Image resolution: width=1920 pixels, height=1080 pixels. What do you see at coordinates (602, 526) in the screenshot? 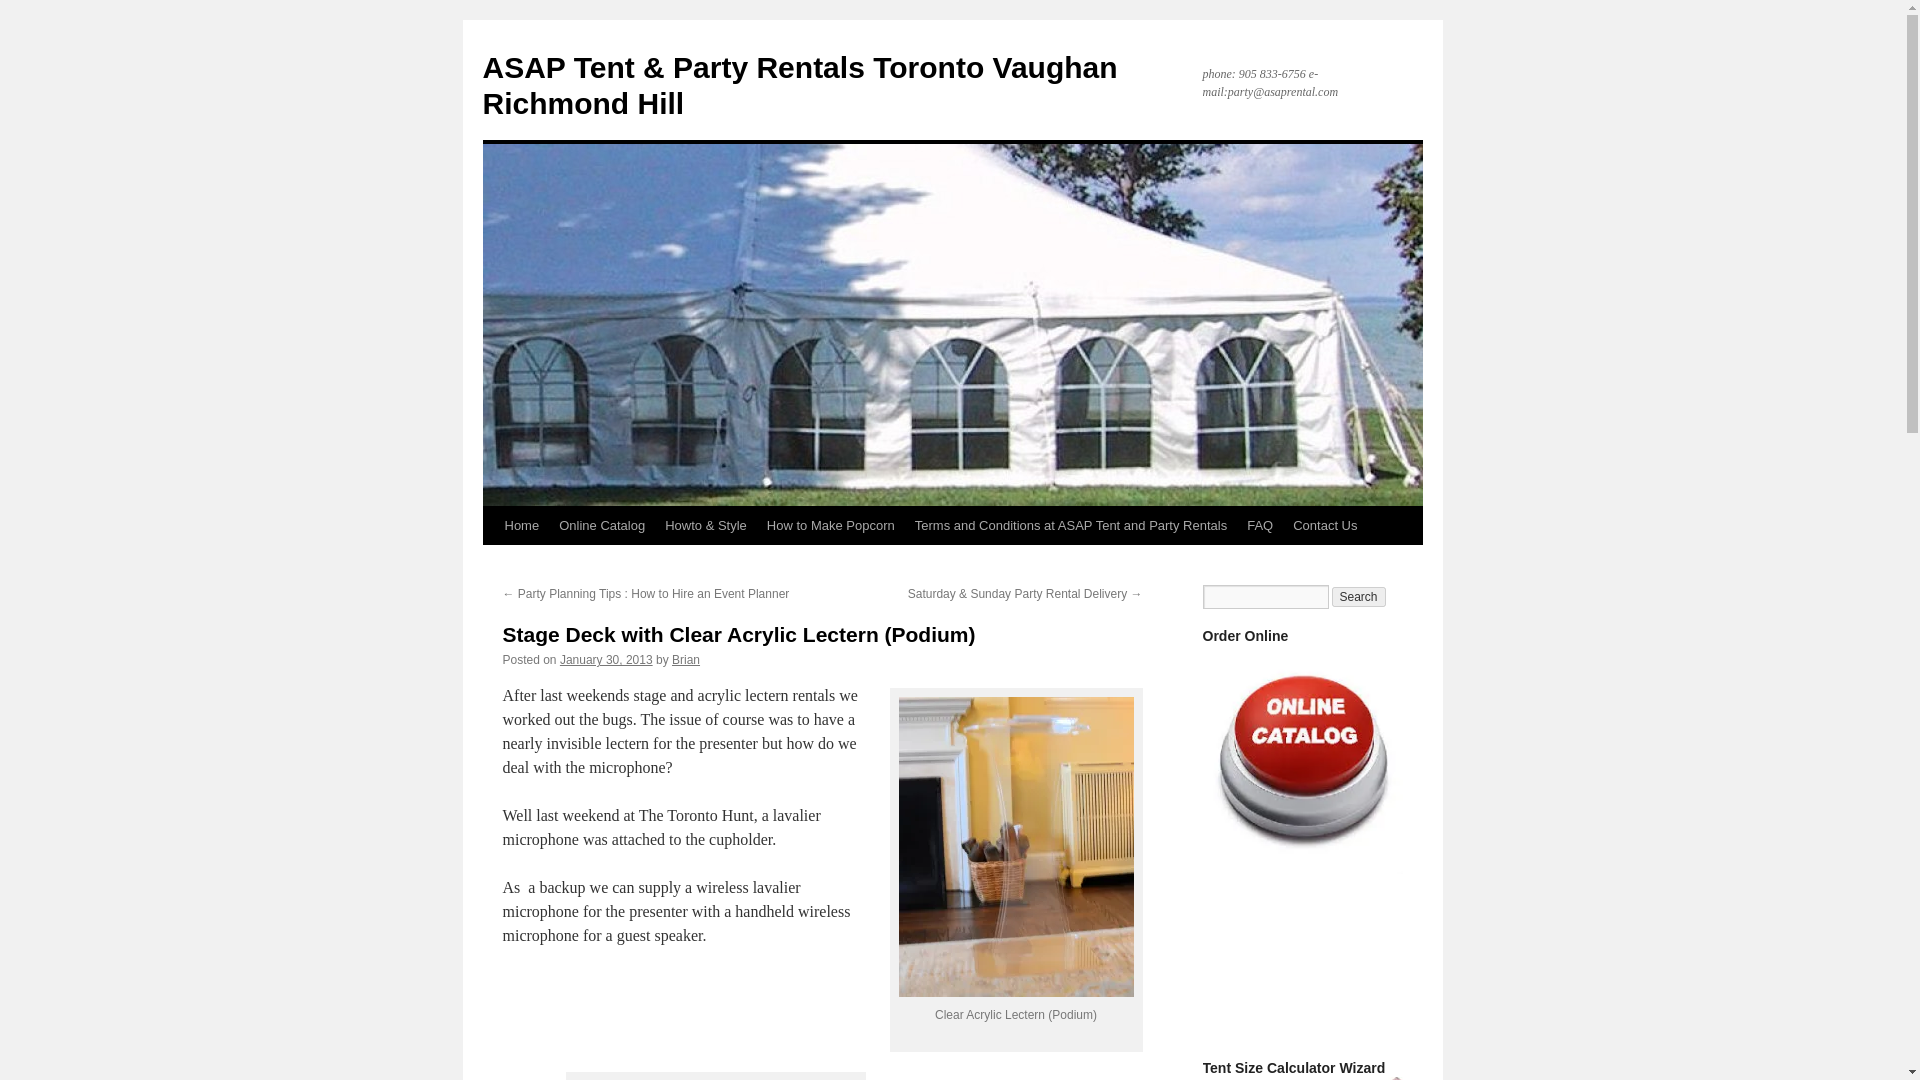
I see `Online Catalog` at bounding box center [602, 526].